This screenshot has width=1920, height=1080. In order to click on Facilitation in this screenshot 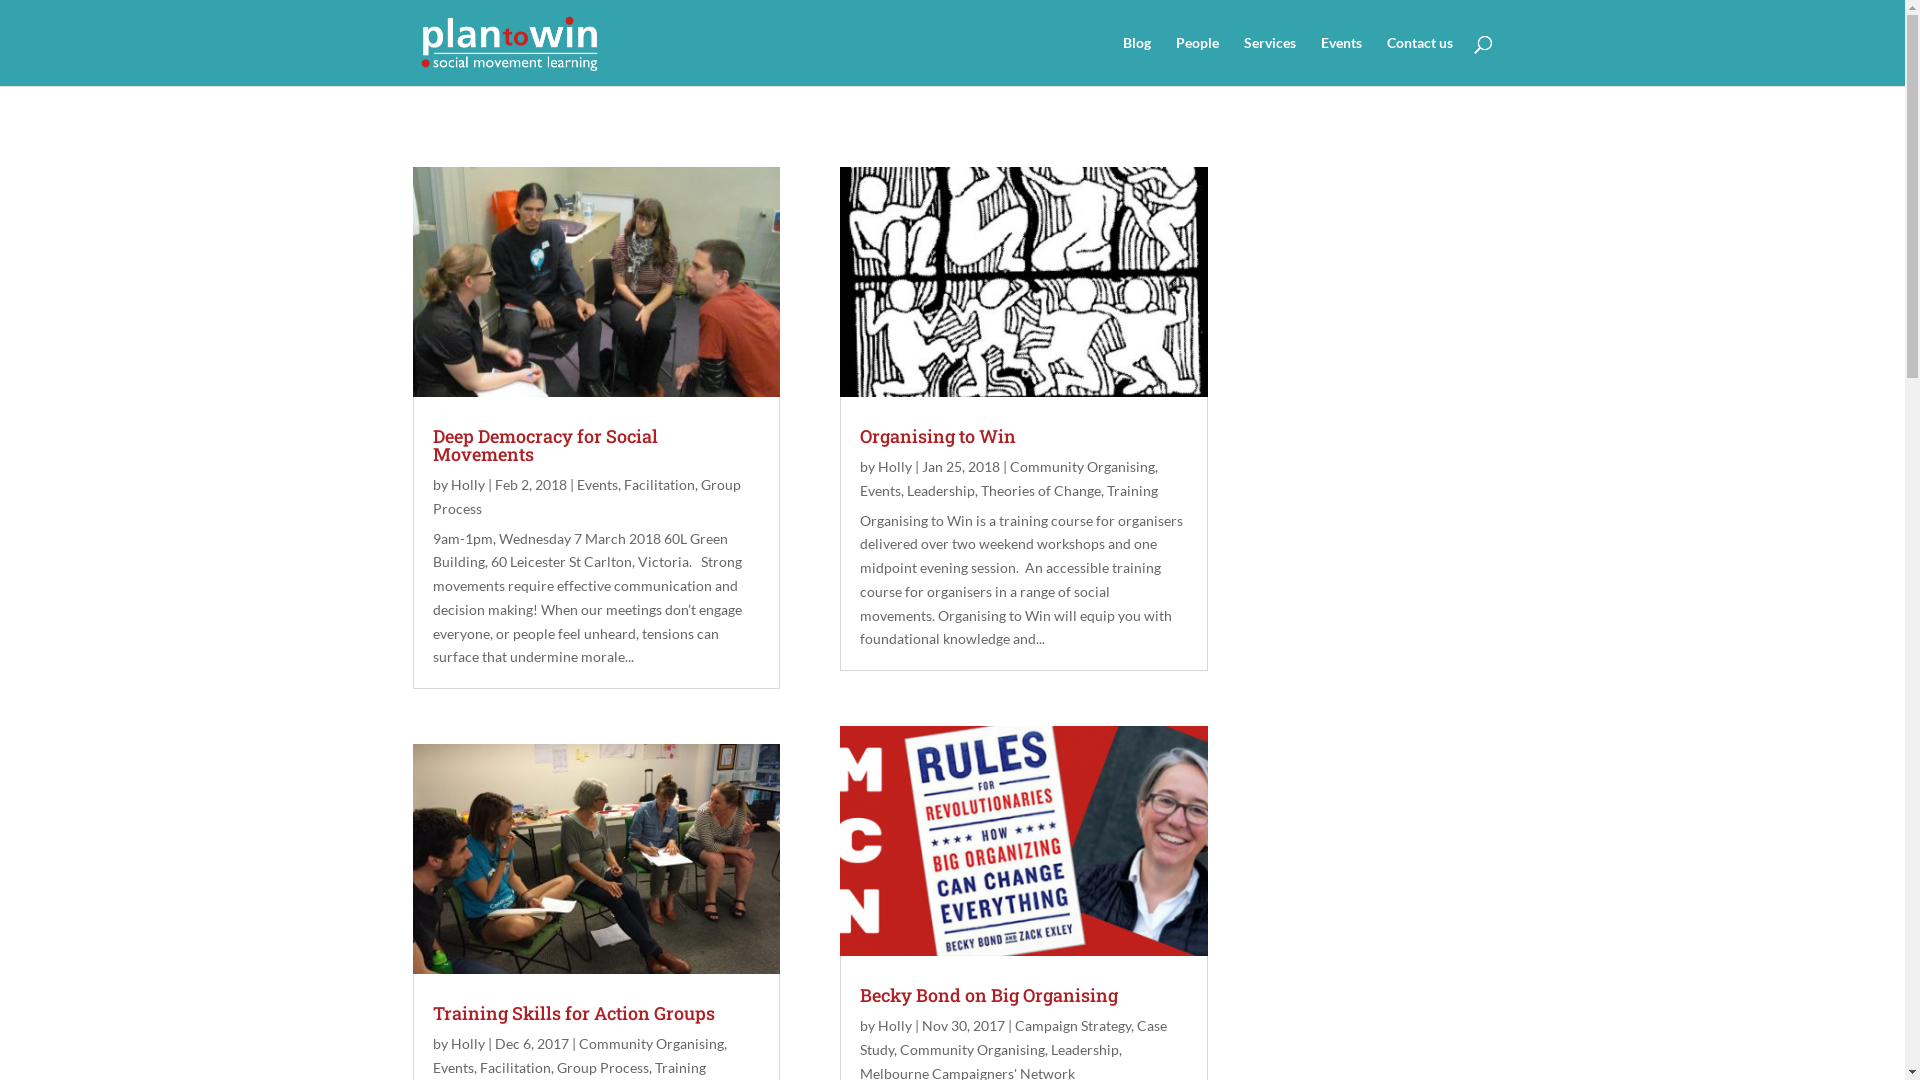, I will do `click(516, 1068)`.